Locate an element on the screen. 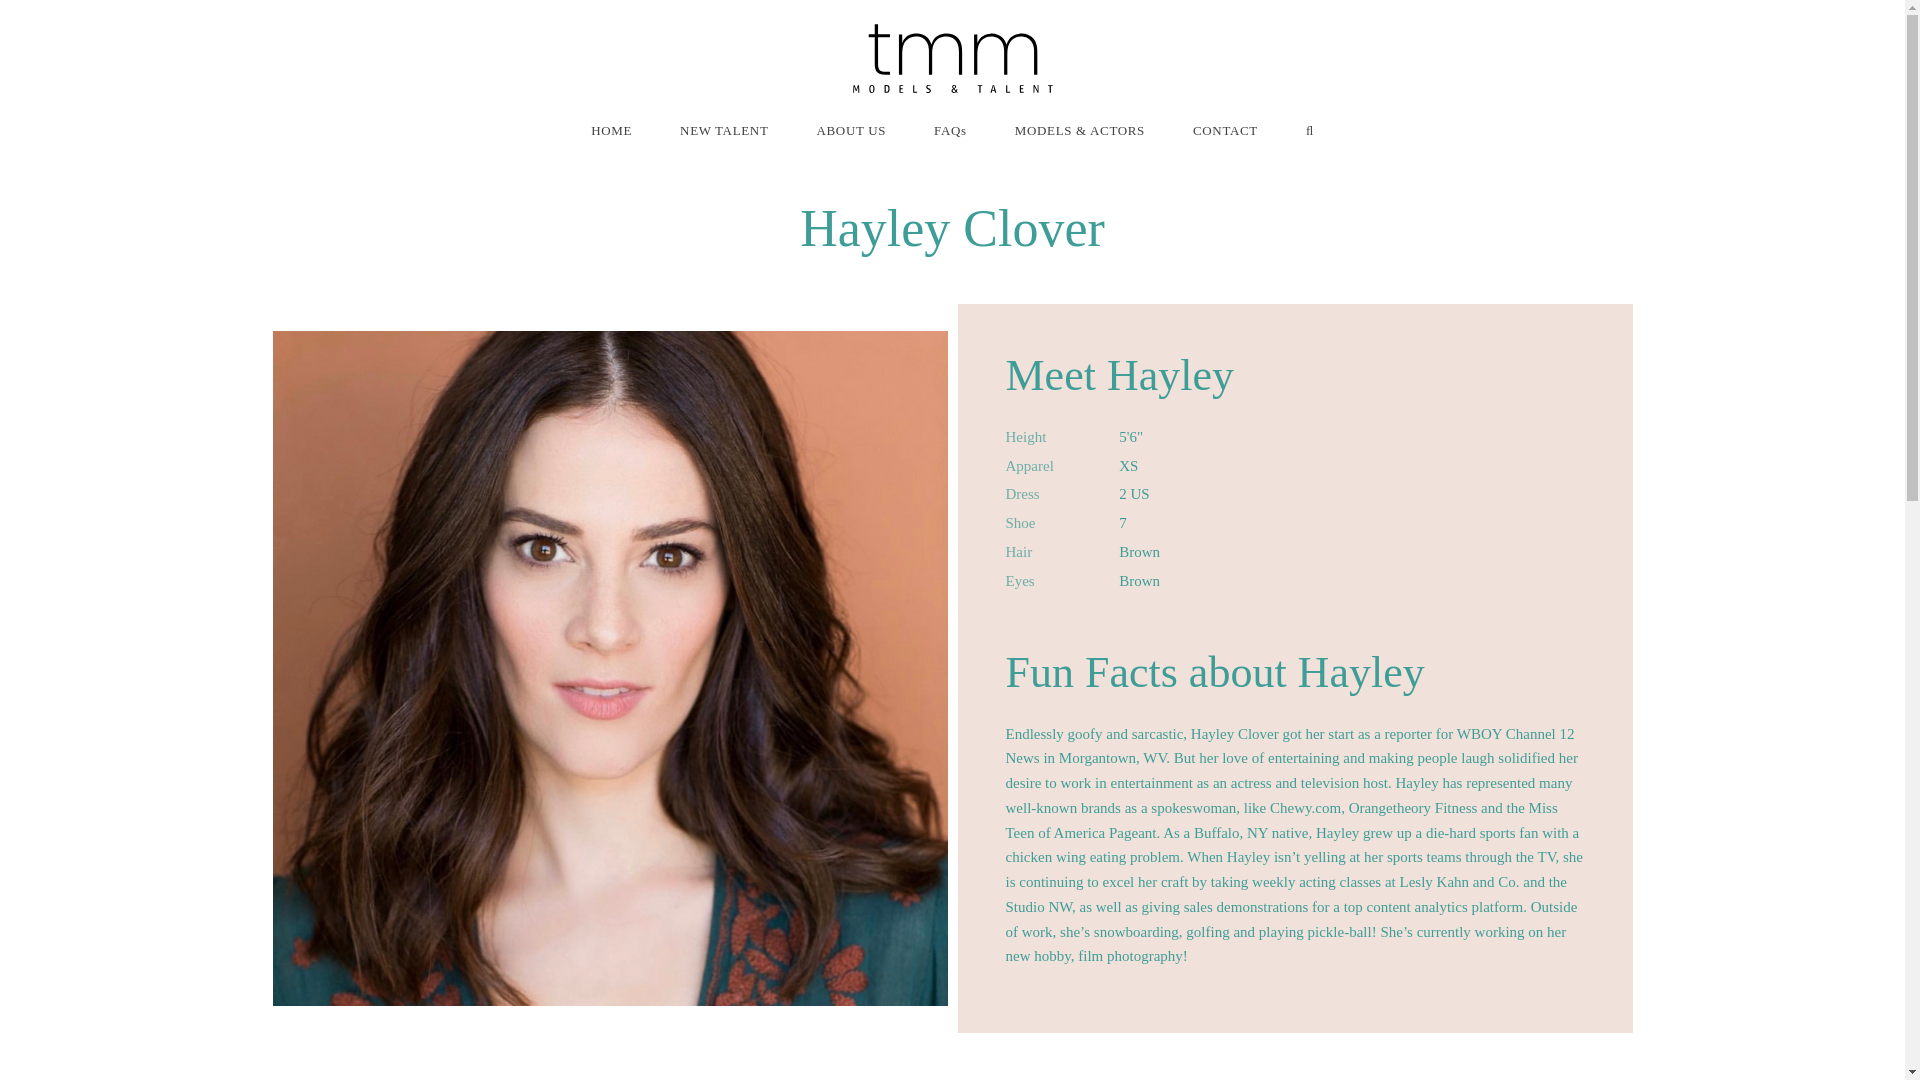 This screenshot has width=1920, height=1080. SEARCH is located at coordinates (1310, 130).